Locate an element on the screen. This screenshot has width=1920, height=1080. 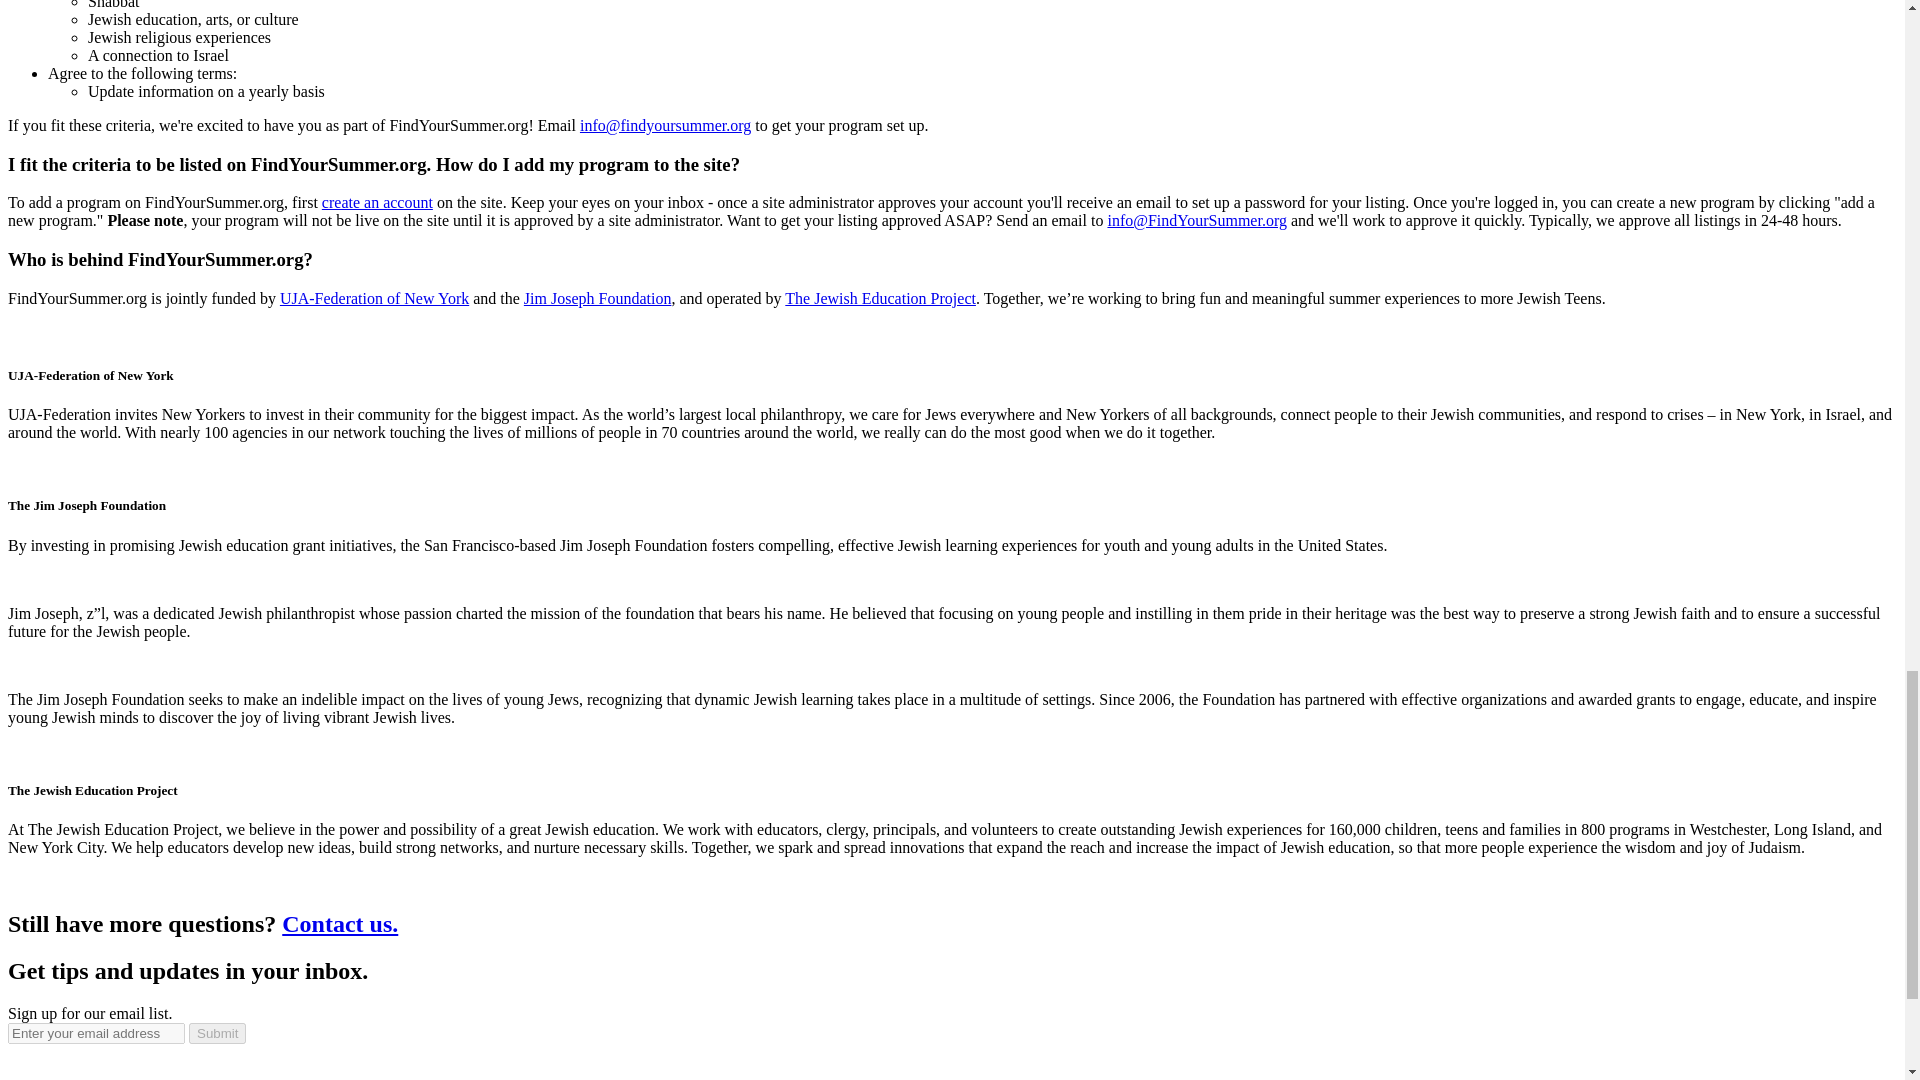
Submit is located at coordinates (216, 1033).